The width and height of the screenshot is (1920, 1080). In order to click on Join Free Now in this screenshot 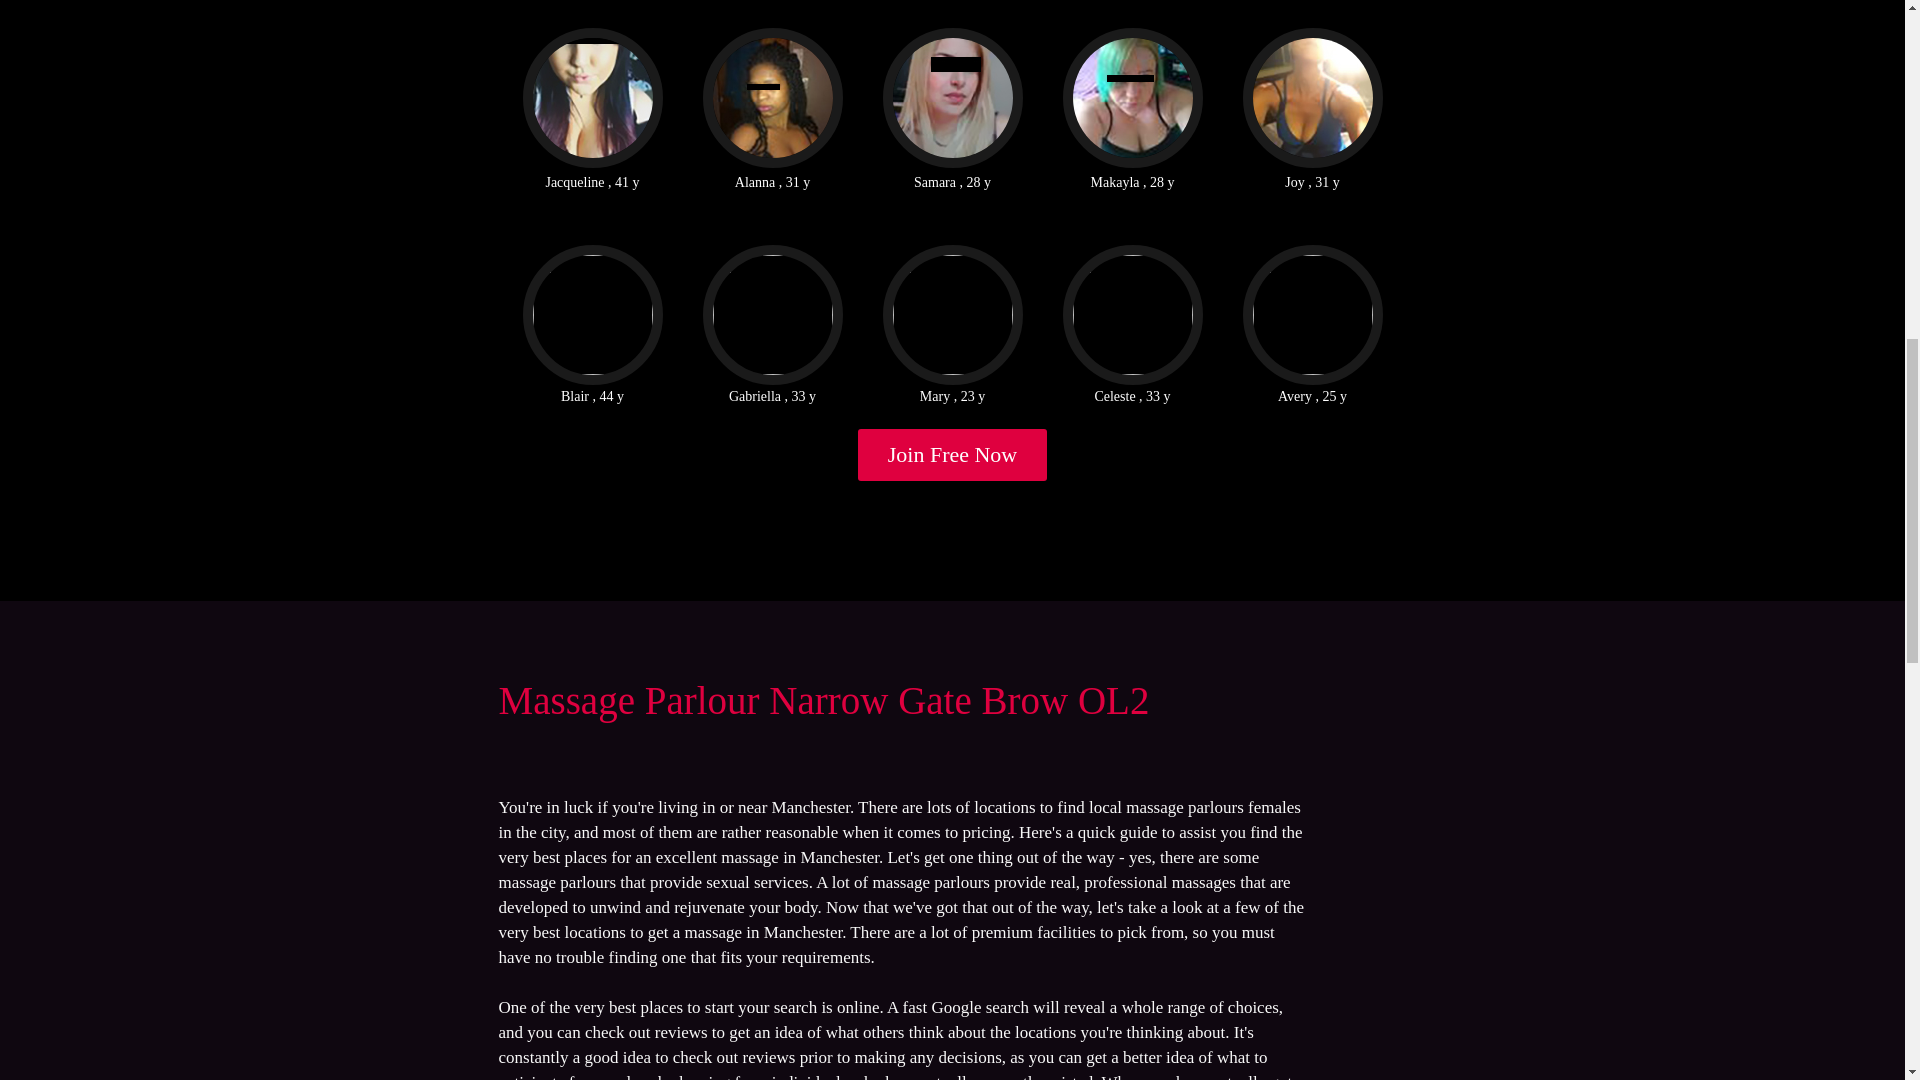, I will do `click(953, 454)`.